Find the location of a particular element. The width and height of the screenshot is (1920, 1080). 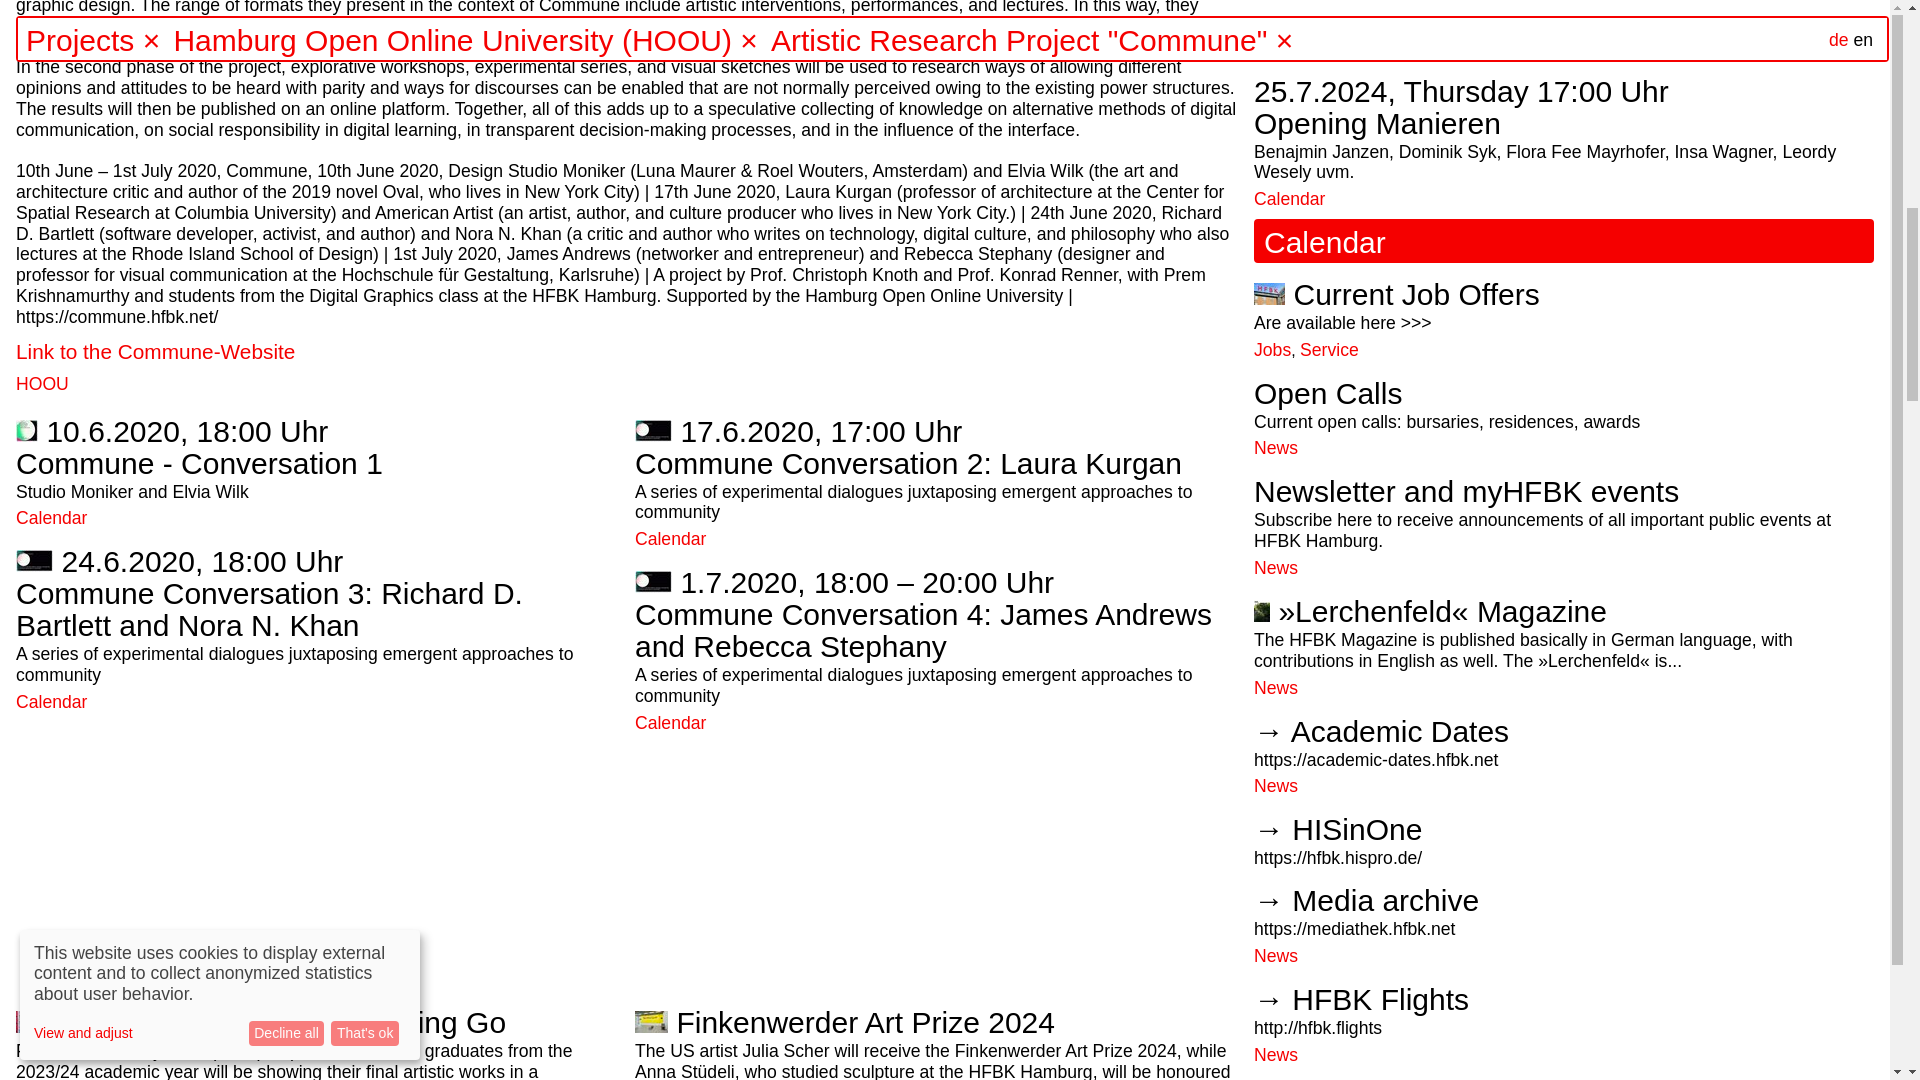

HOOU is located at coordinates (42, 384).